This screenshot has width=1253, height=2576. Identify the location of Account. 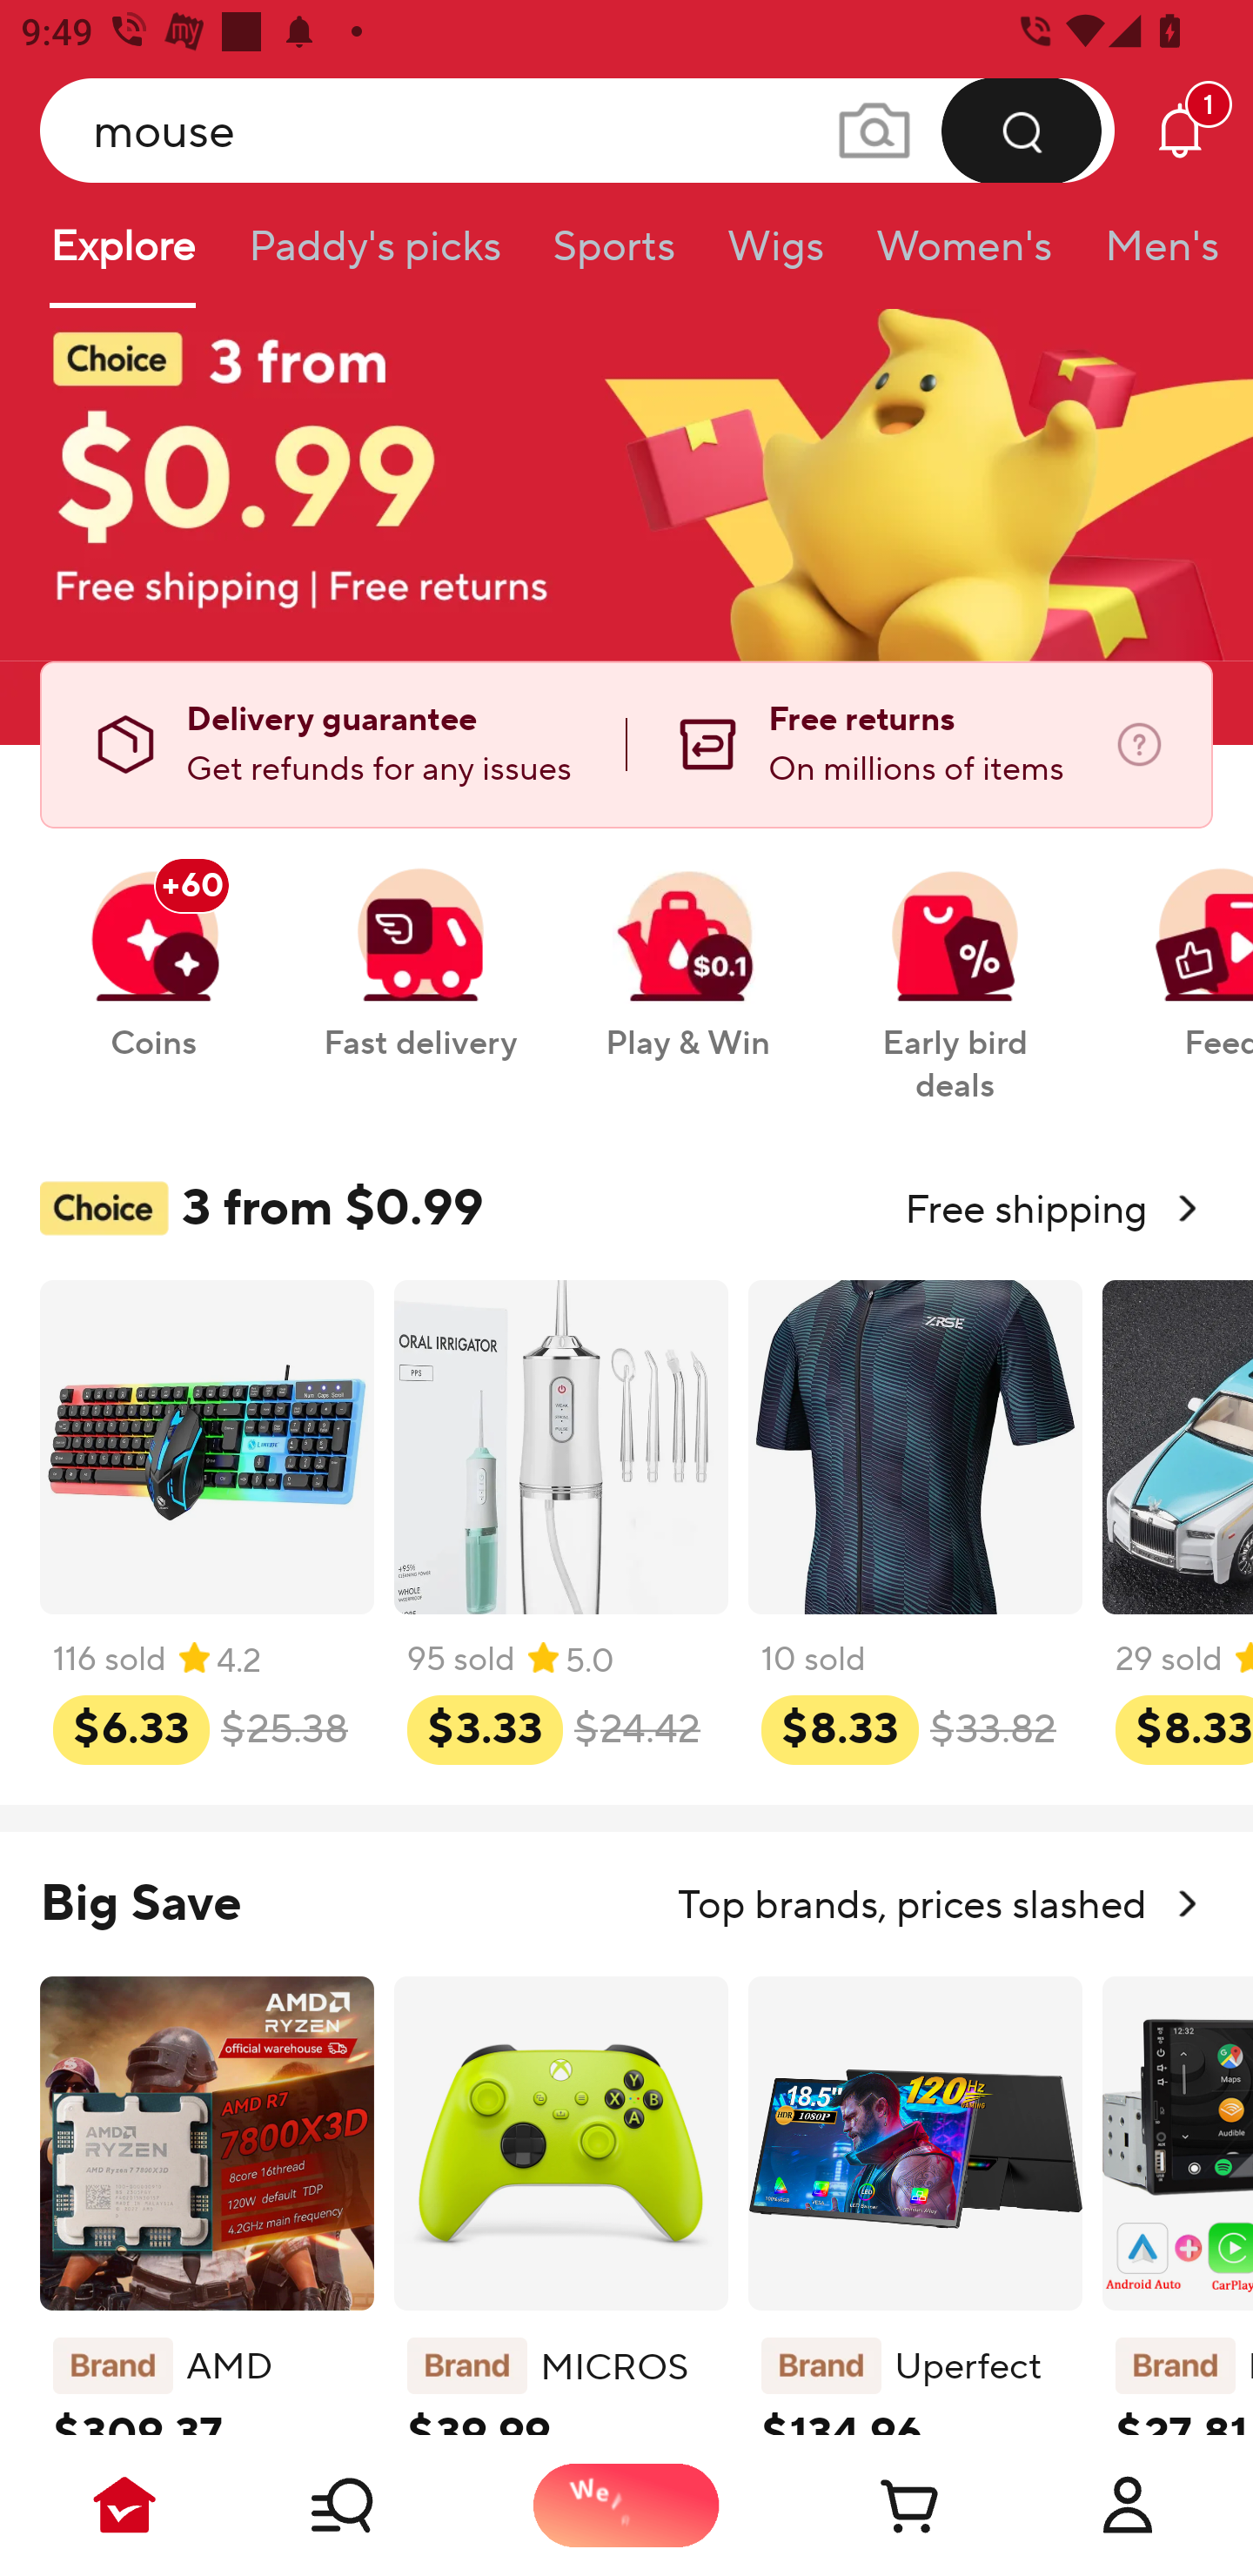
(1128, 2505).